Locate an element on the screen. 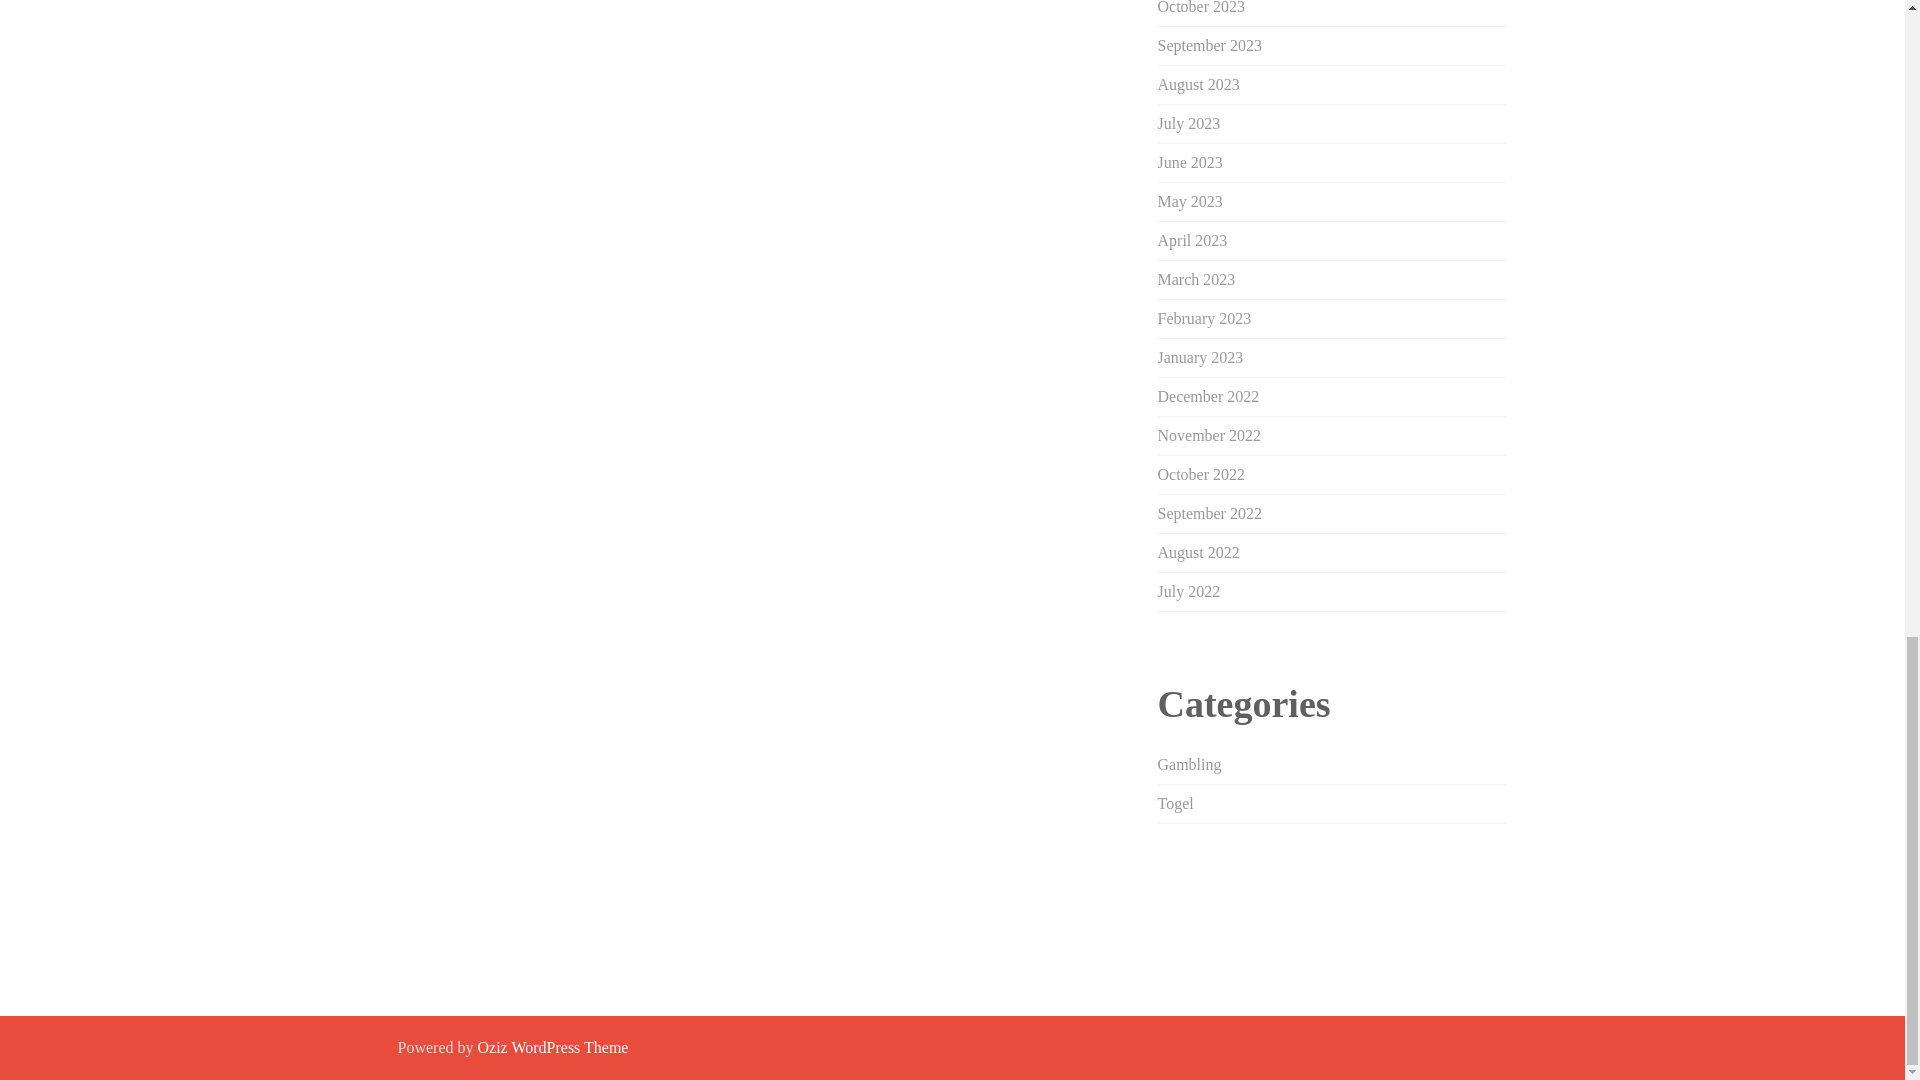  July 2023 is located at coordinates (1189, 122).